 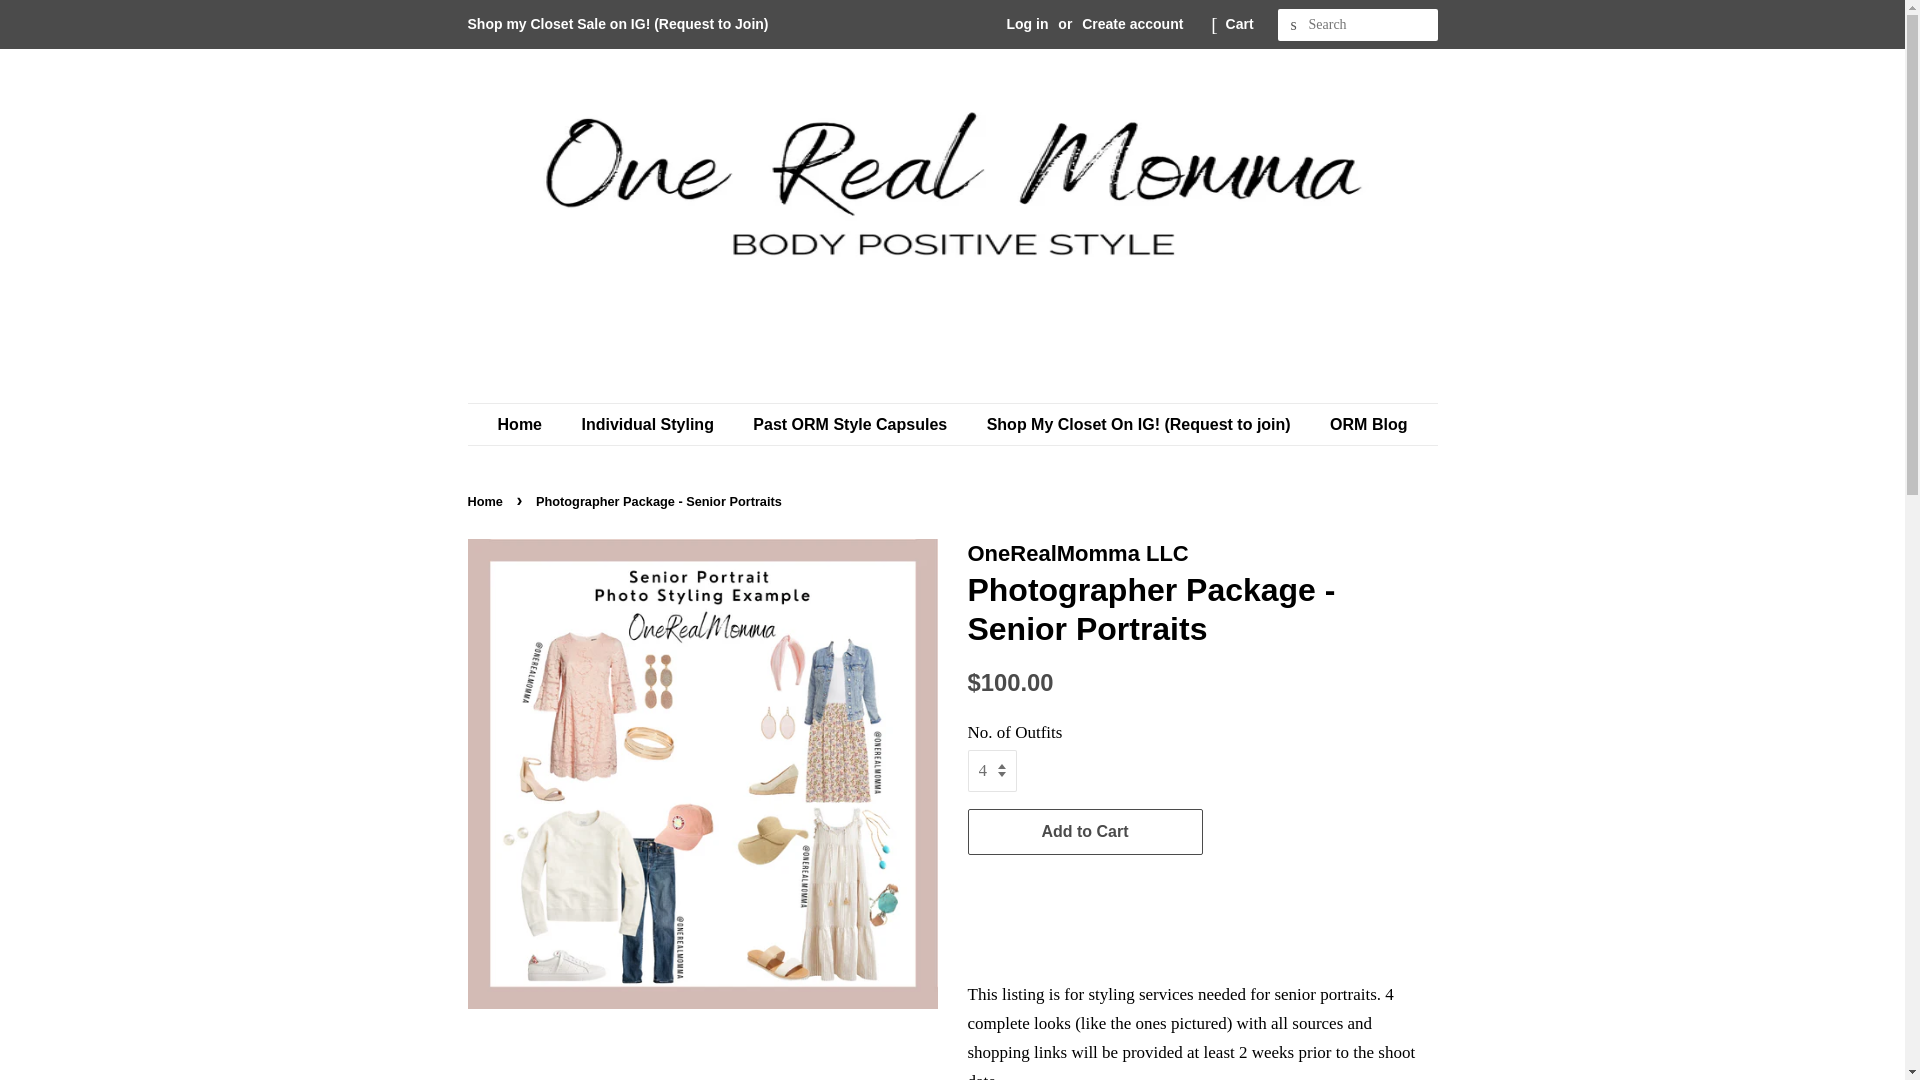 What do you see at coordinates (852, 424) in the screenshot?
I see `Past ORM Style Capsules` at bounding box center [852, 424].